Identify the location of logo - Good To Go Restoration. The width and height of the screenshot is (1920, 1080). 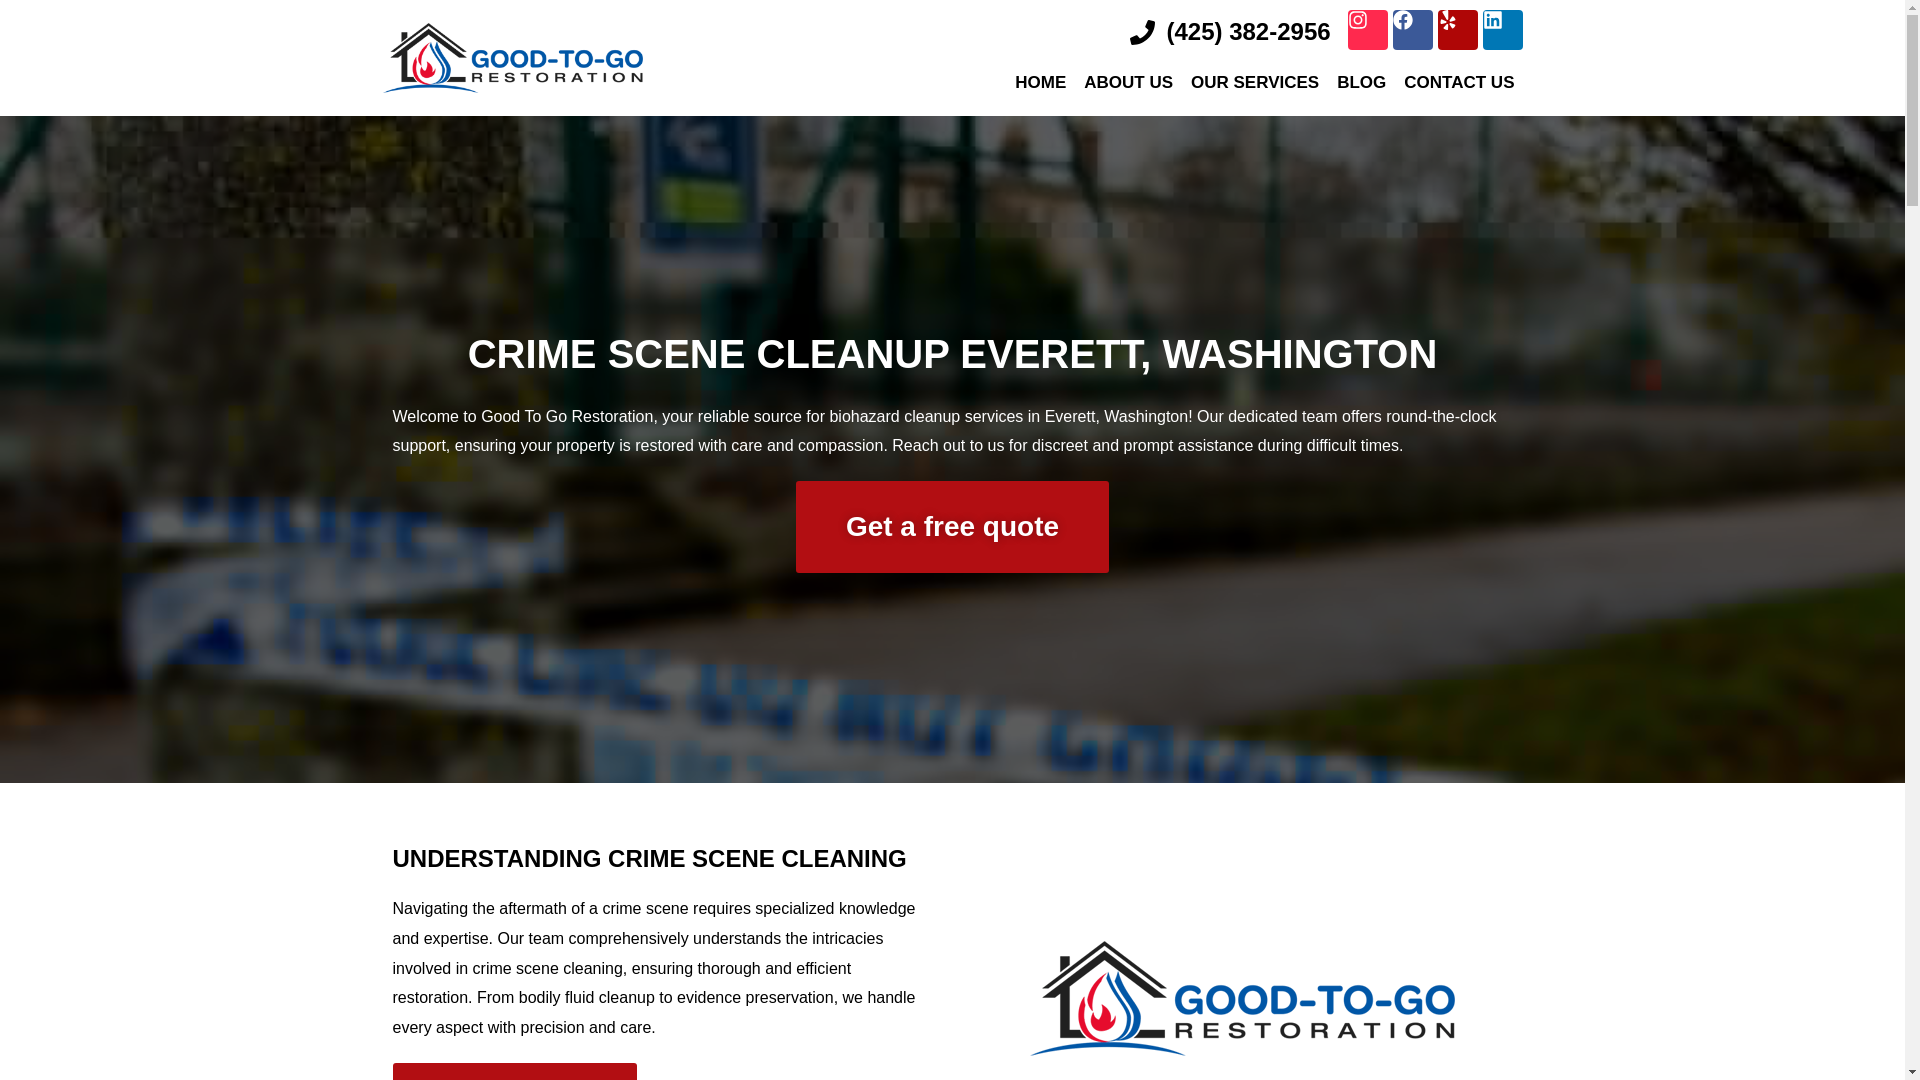
(512, 57).